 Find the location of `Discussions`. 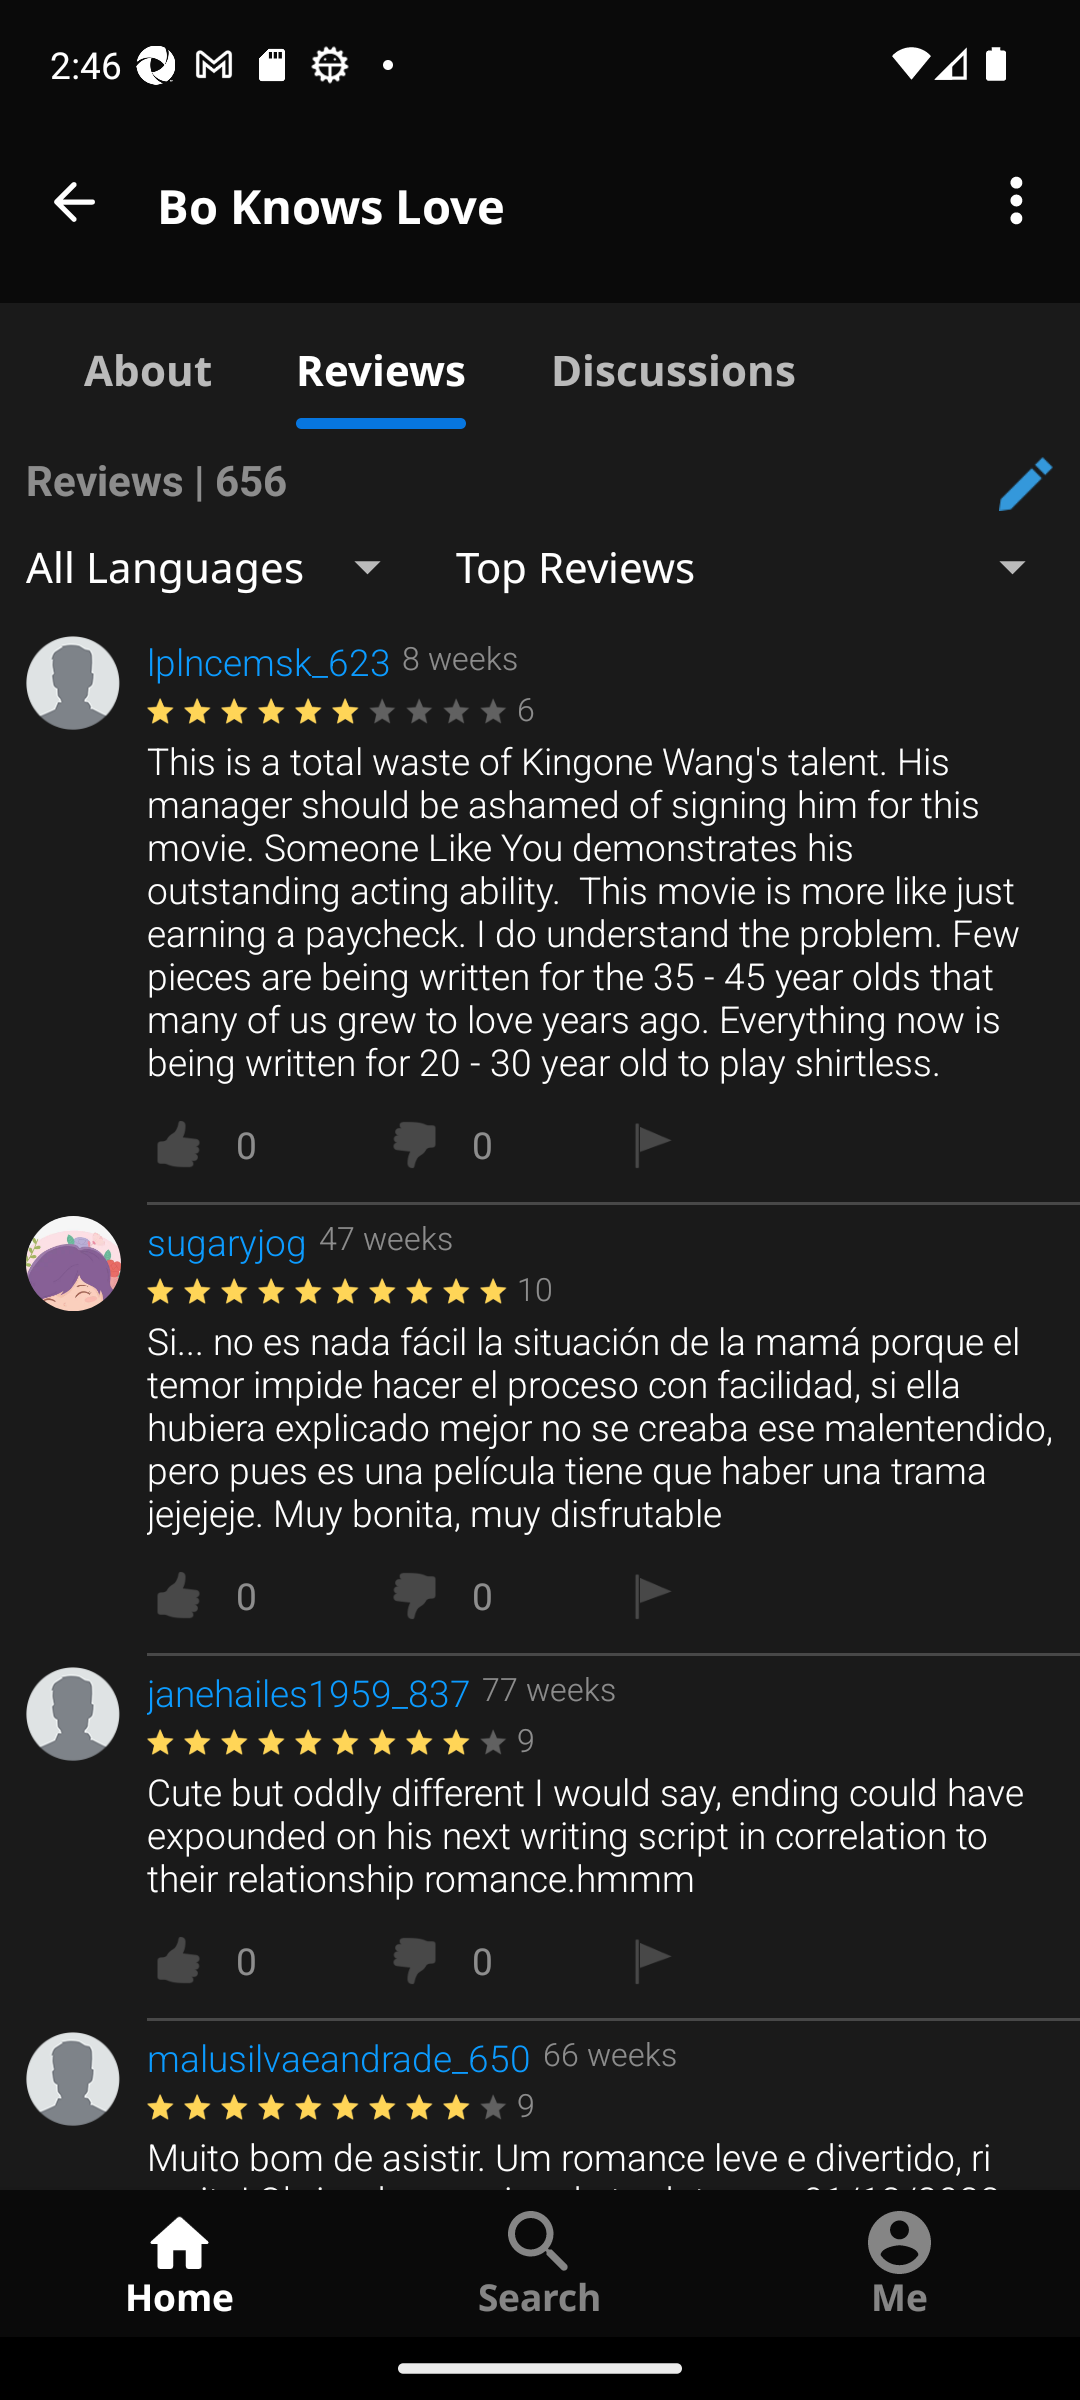

Discussions is located at coordinates (673, 366).